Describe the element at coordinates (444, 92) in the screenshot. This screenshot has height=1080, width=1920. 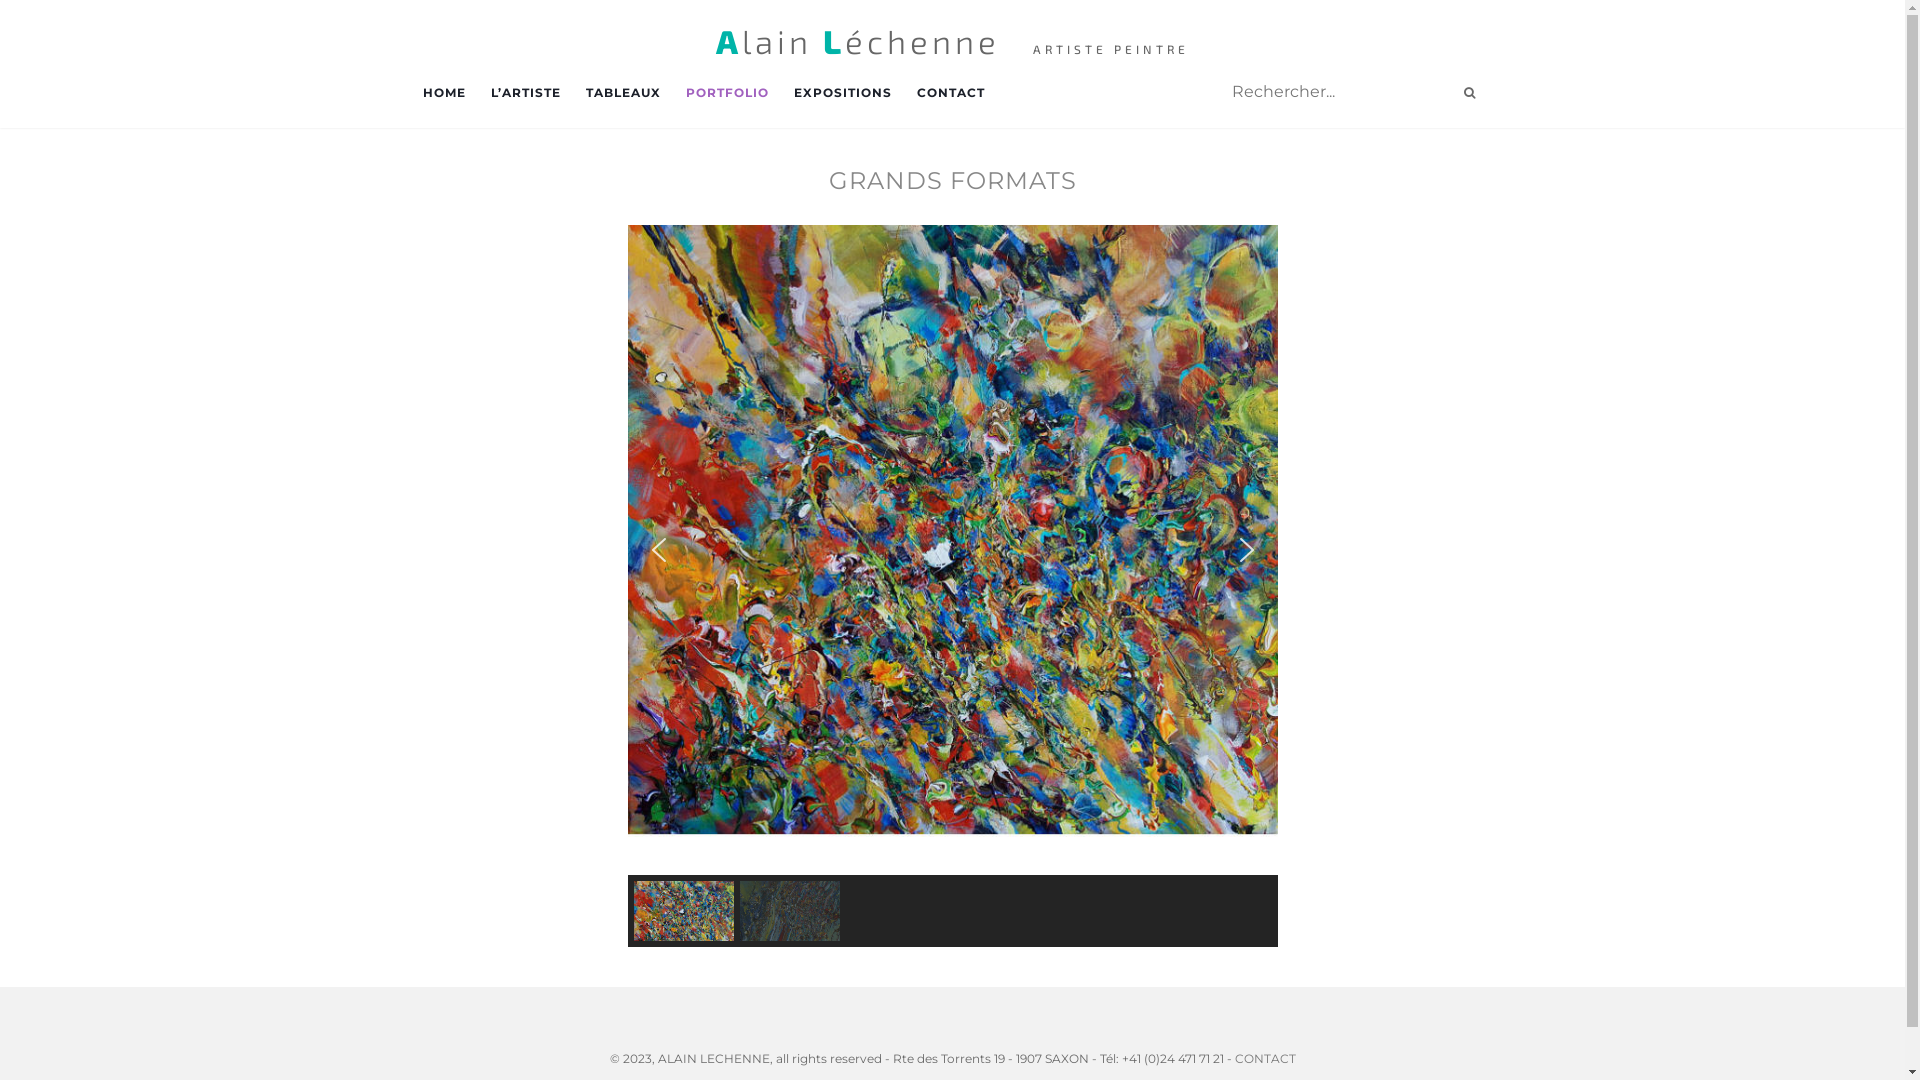
I see `HOME` at that location.